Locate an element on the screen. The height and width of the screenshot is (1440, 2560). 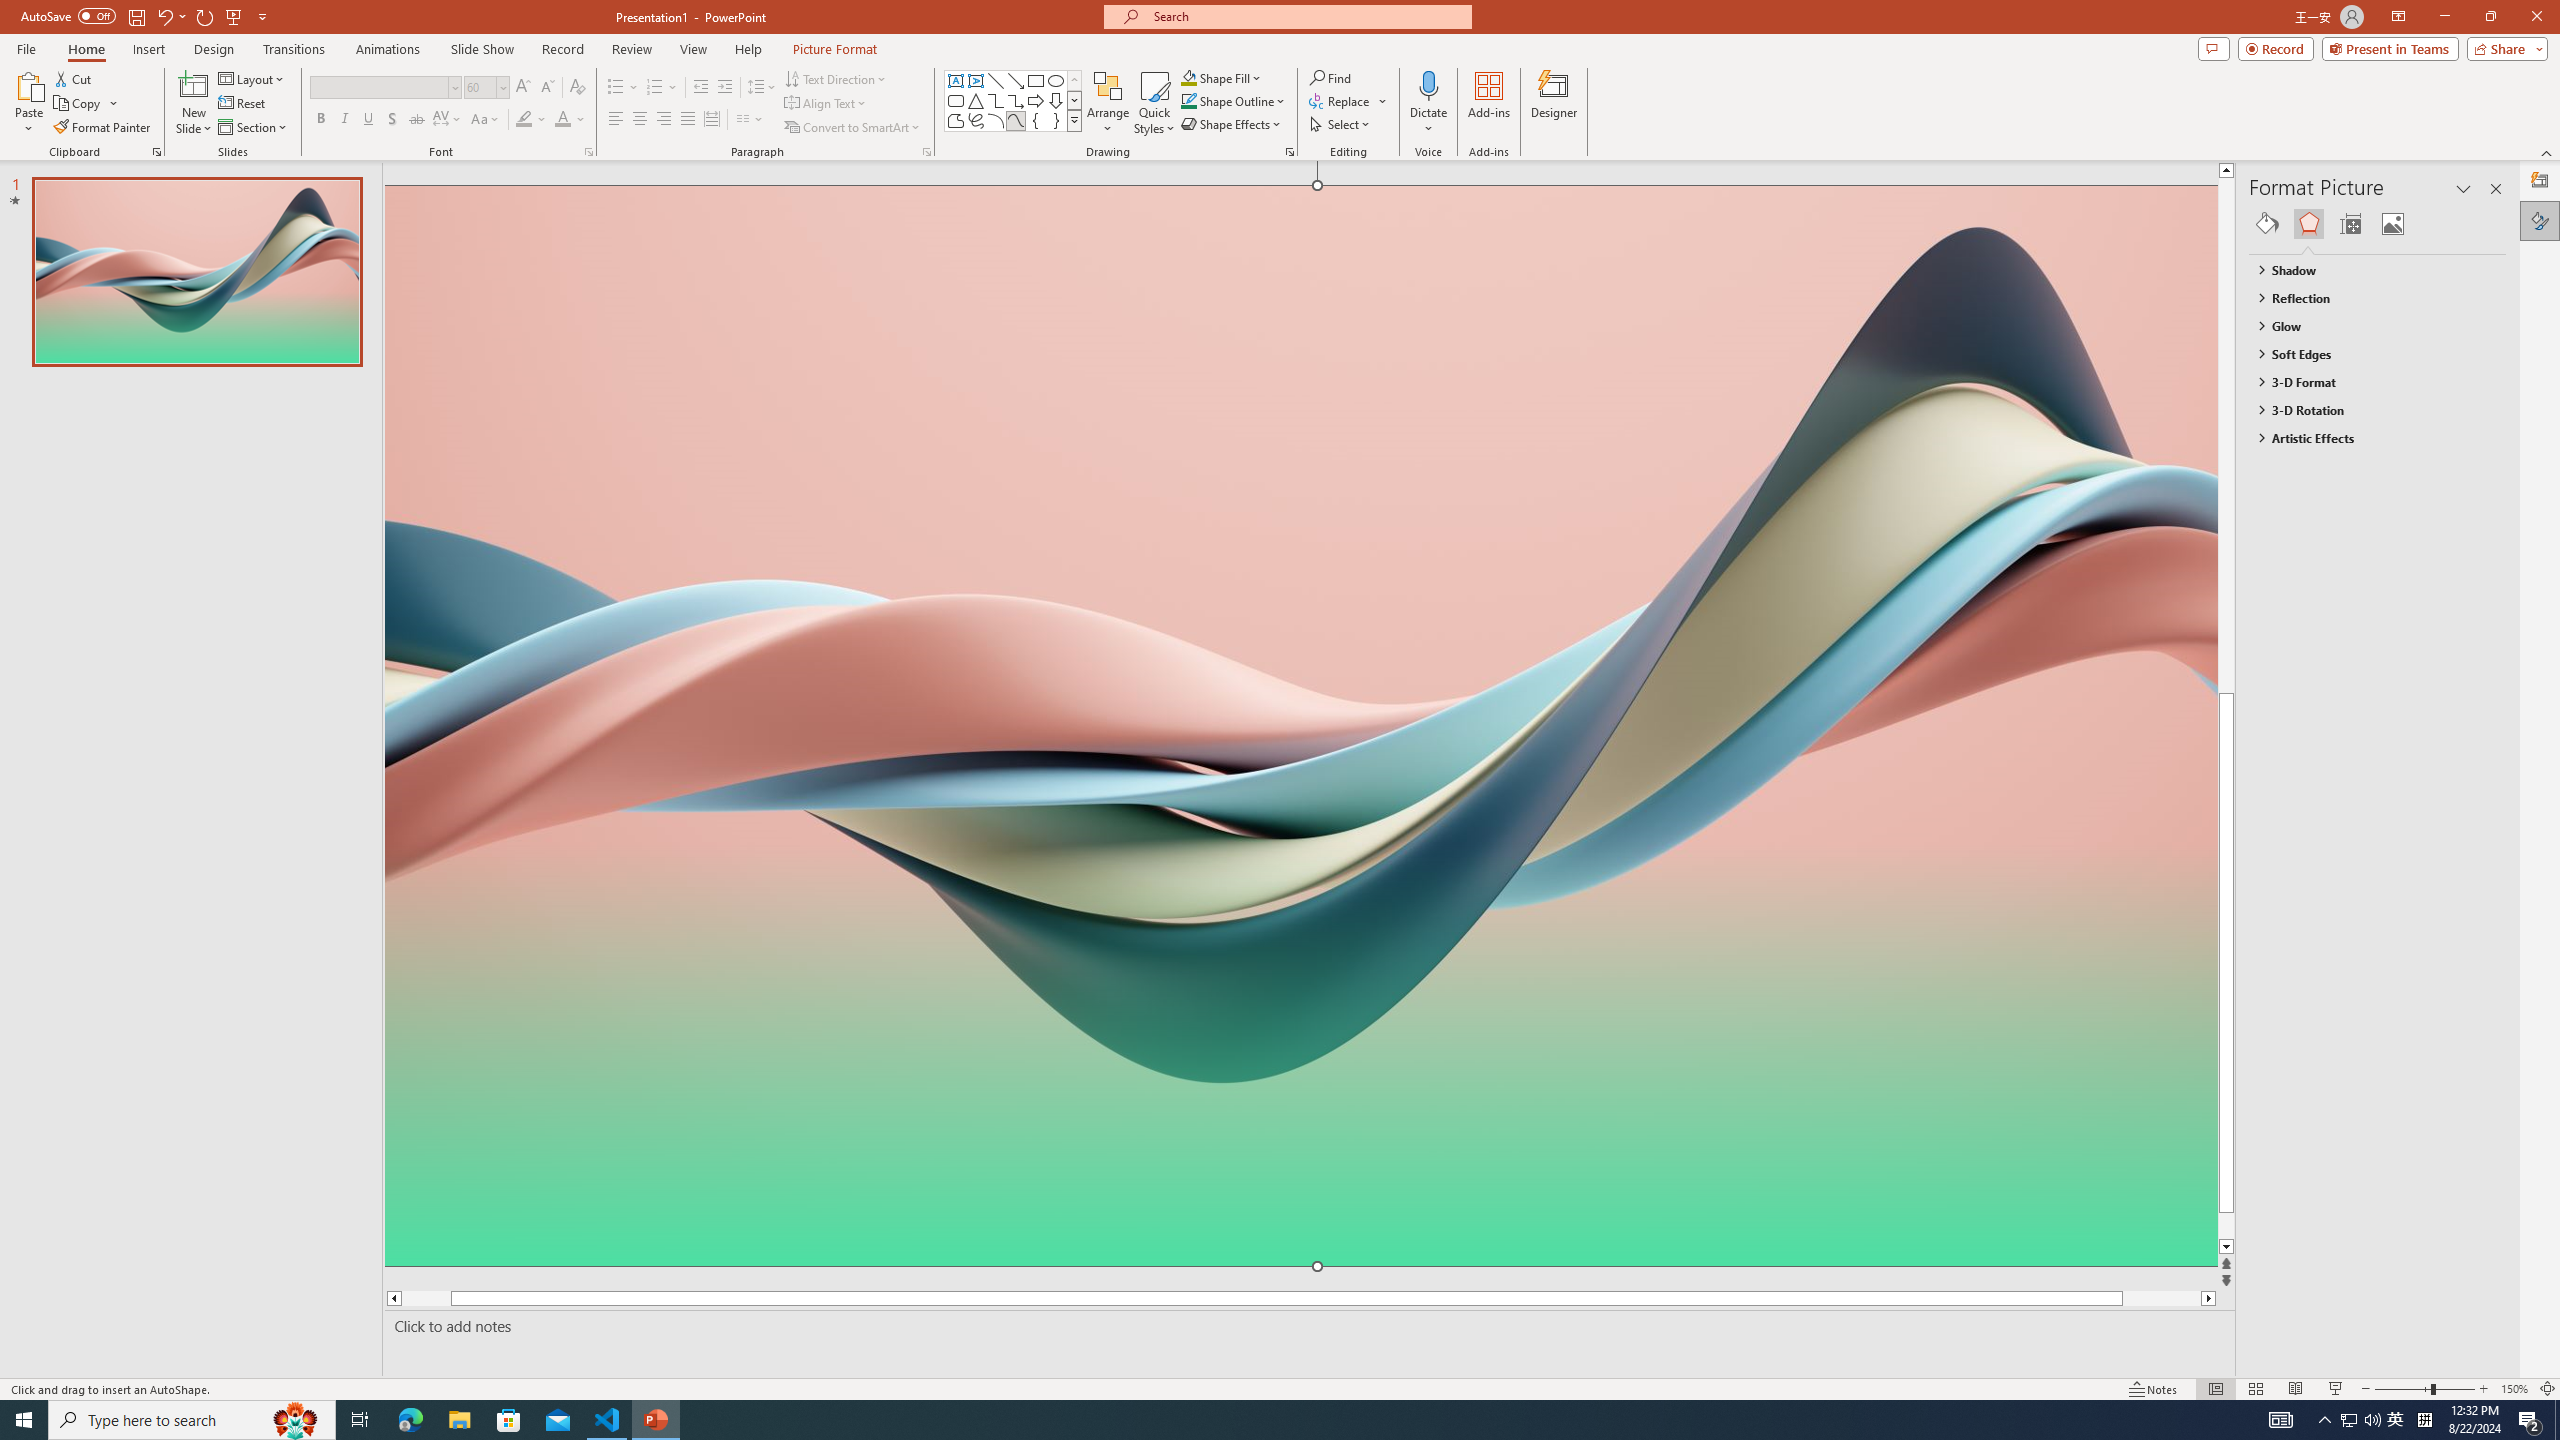
Effects is located at coordinates (2308, 224).